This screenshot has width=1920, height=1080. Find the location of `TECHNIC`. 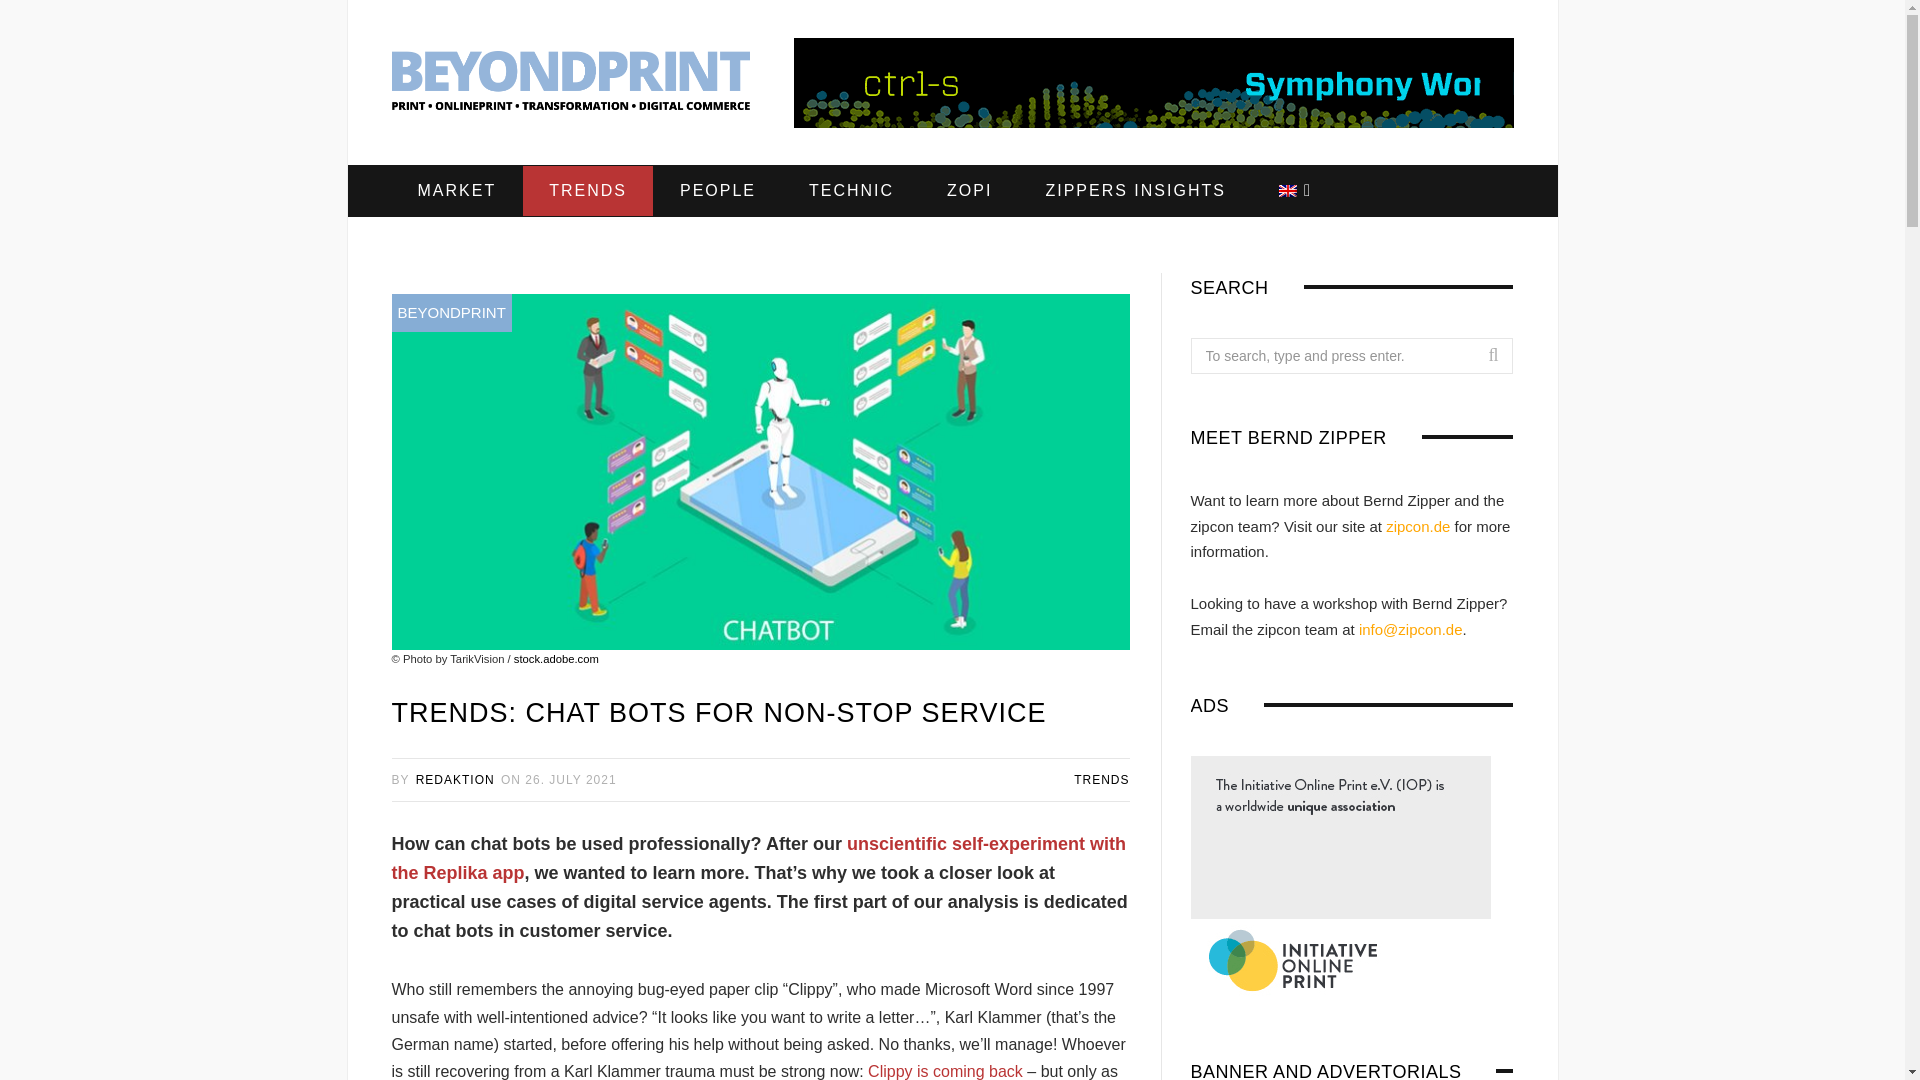

TECHNIC is located at coordinates (851, 191).